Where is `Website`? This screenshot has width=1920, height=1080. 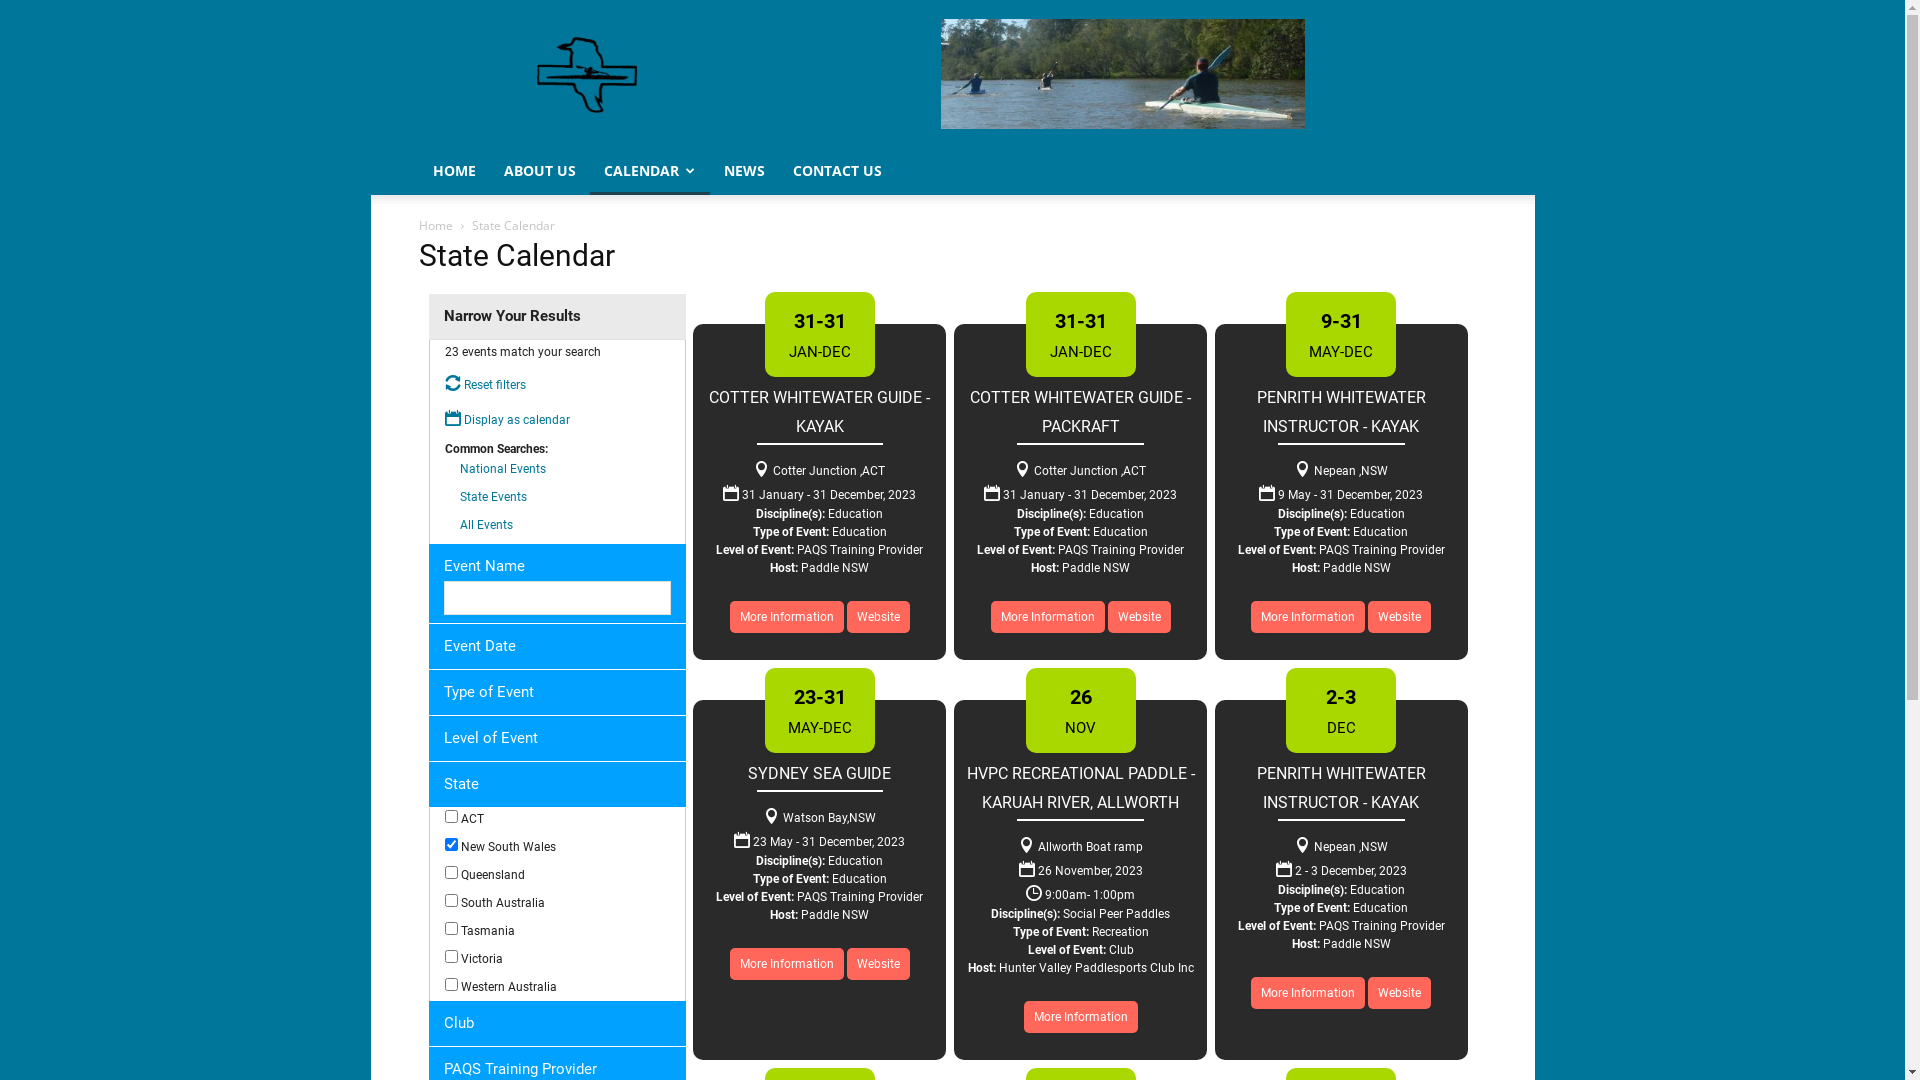 Website is located at coordinates (878, 964).